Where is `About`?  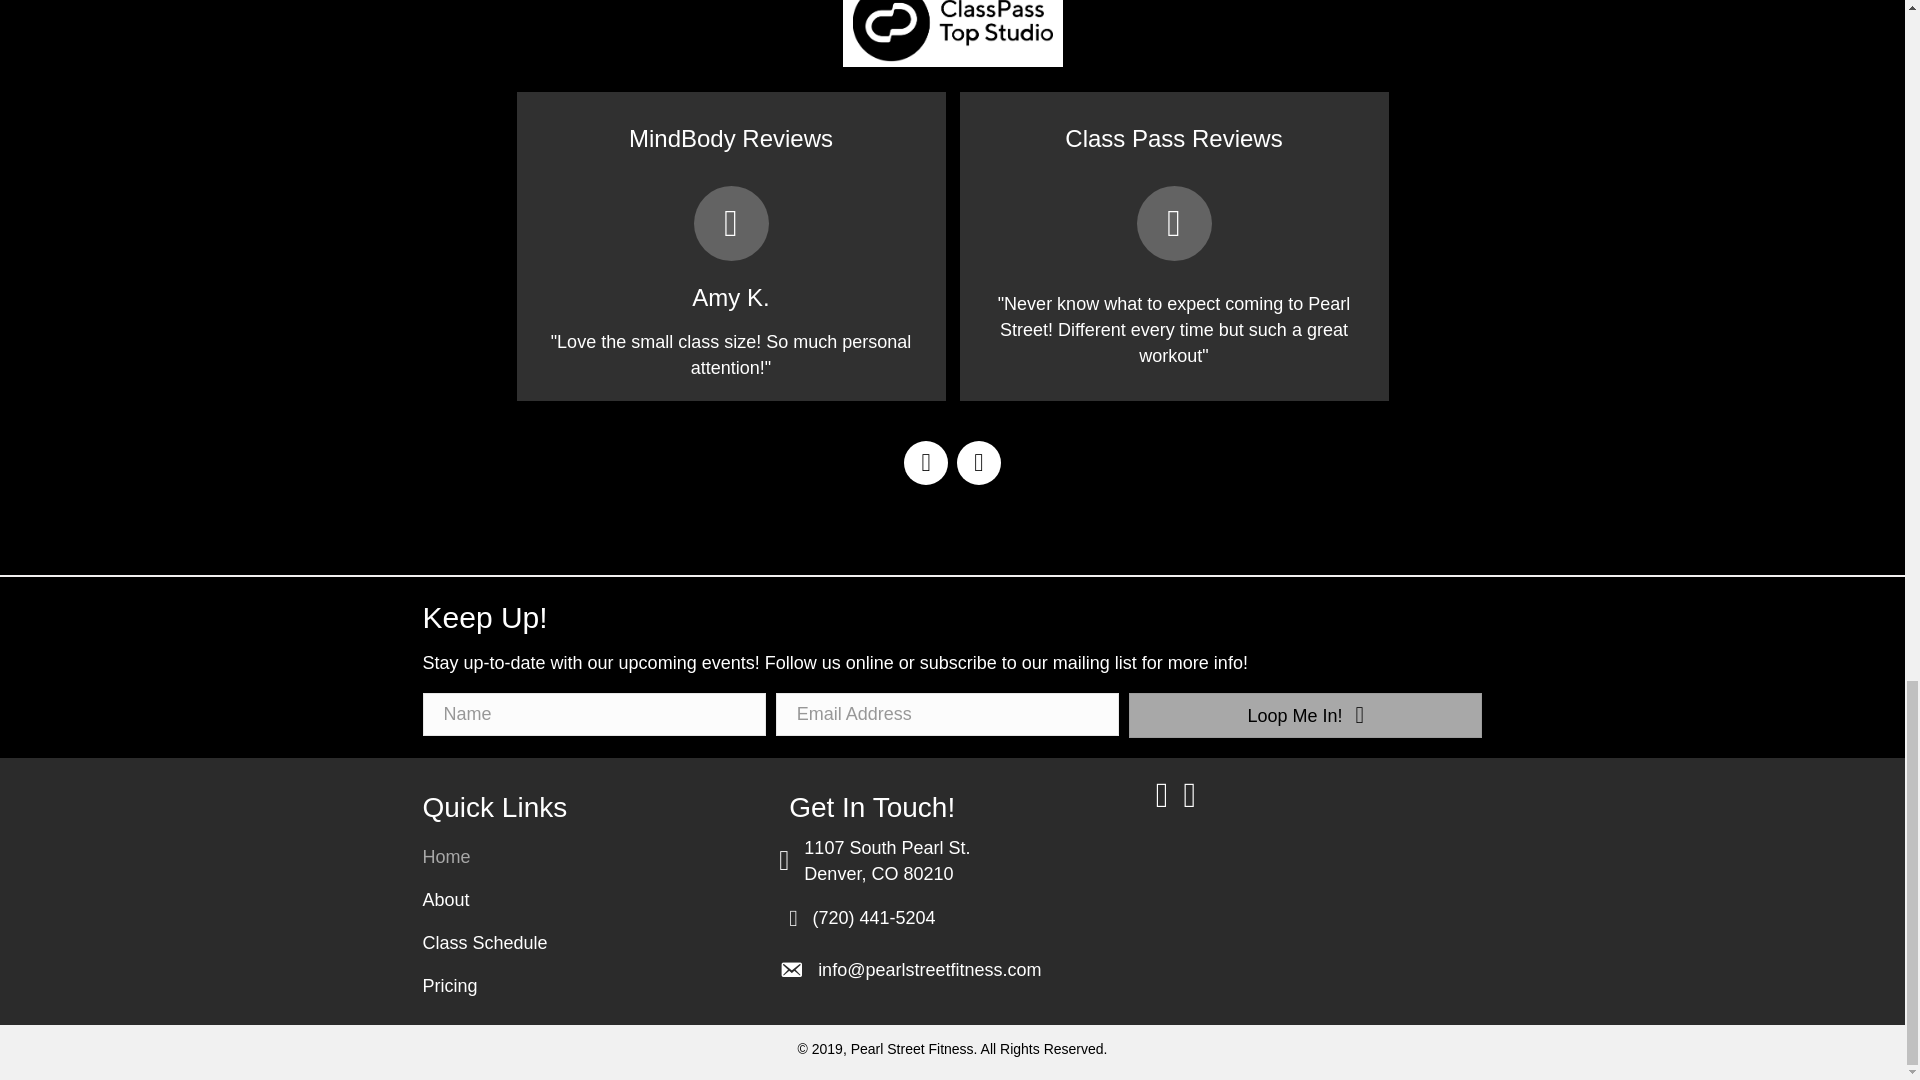
About is located at coordinates (578, 900).